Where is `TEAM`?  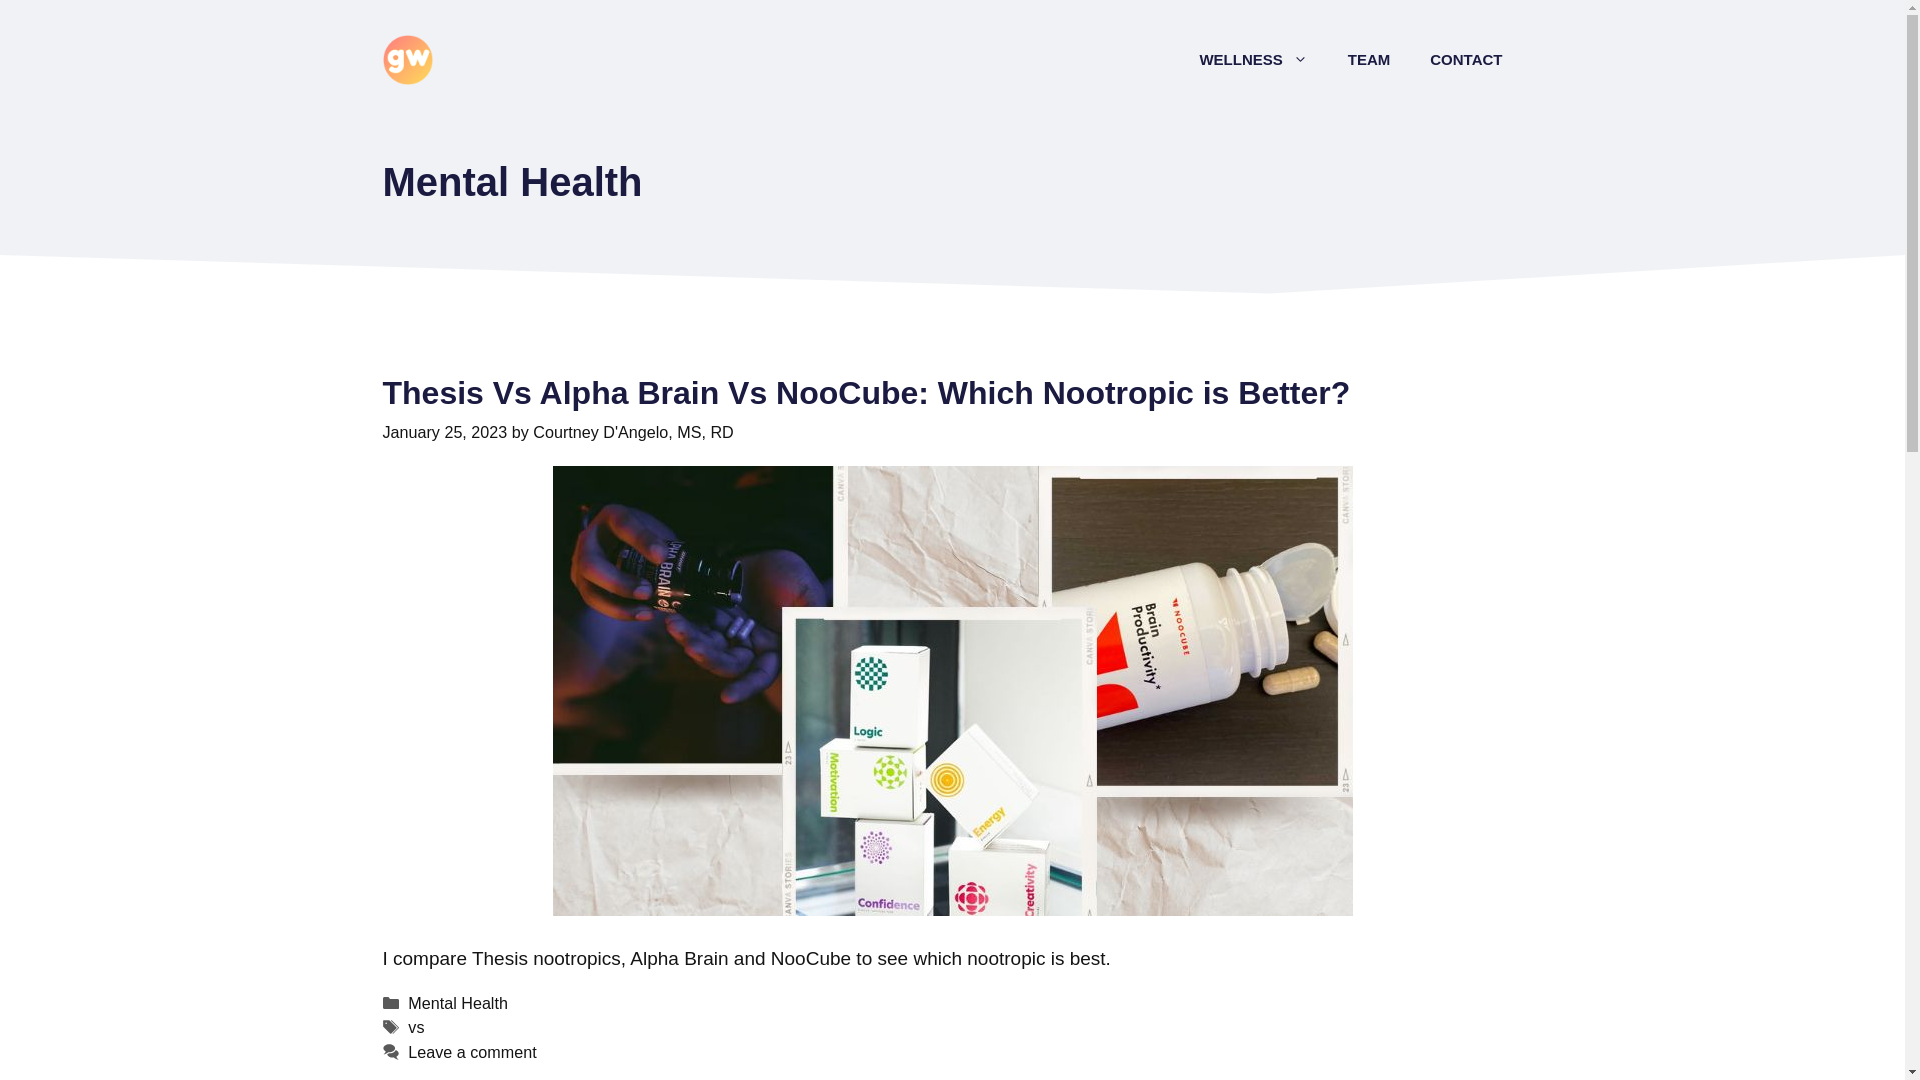
TEAM is located at coordinates (1370, 60).